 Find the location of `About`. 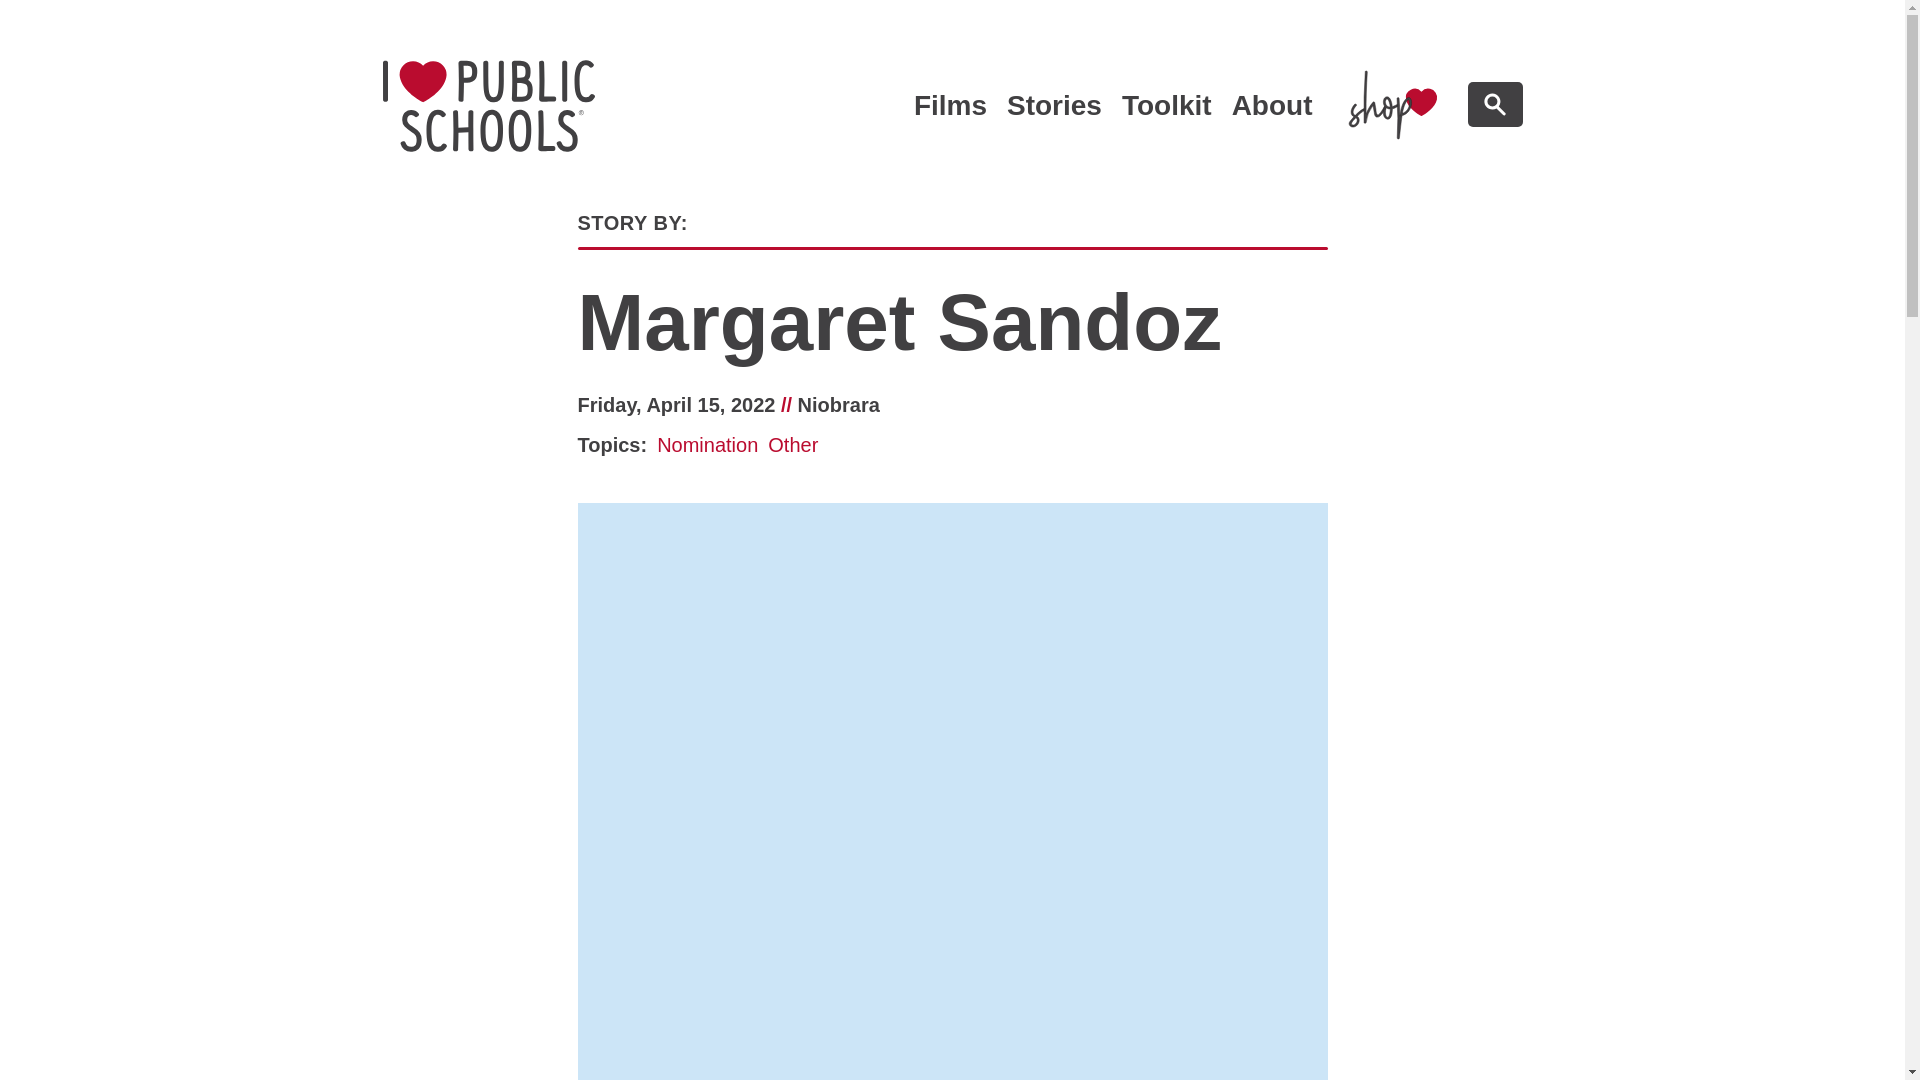

About is located at coordinates (488, 106).